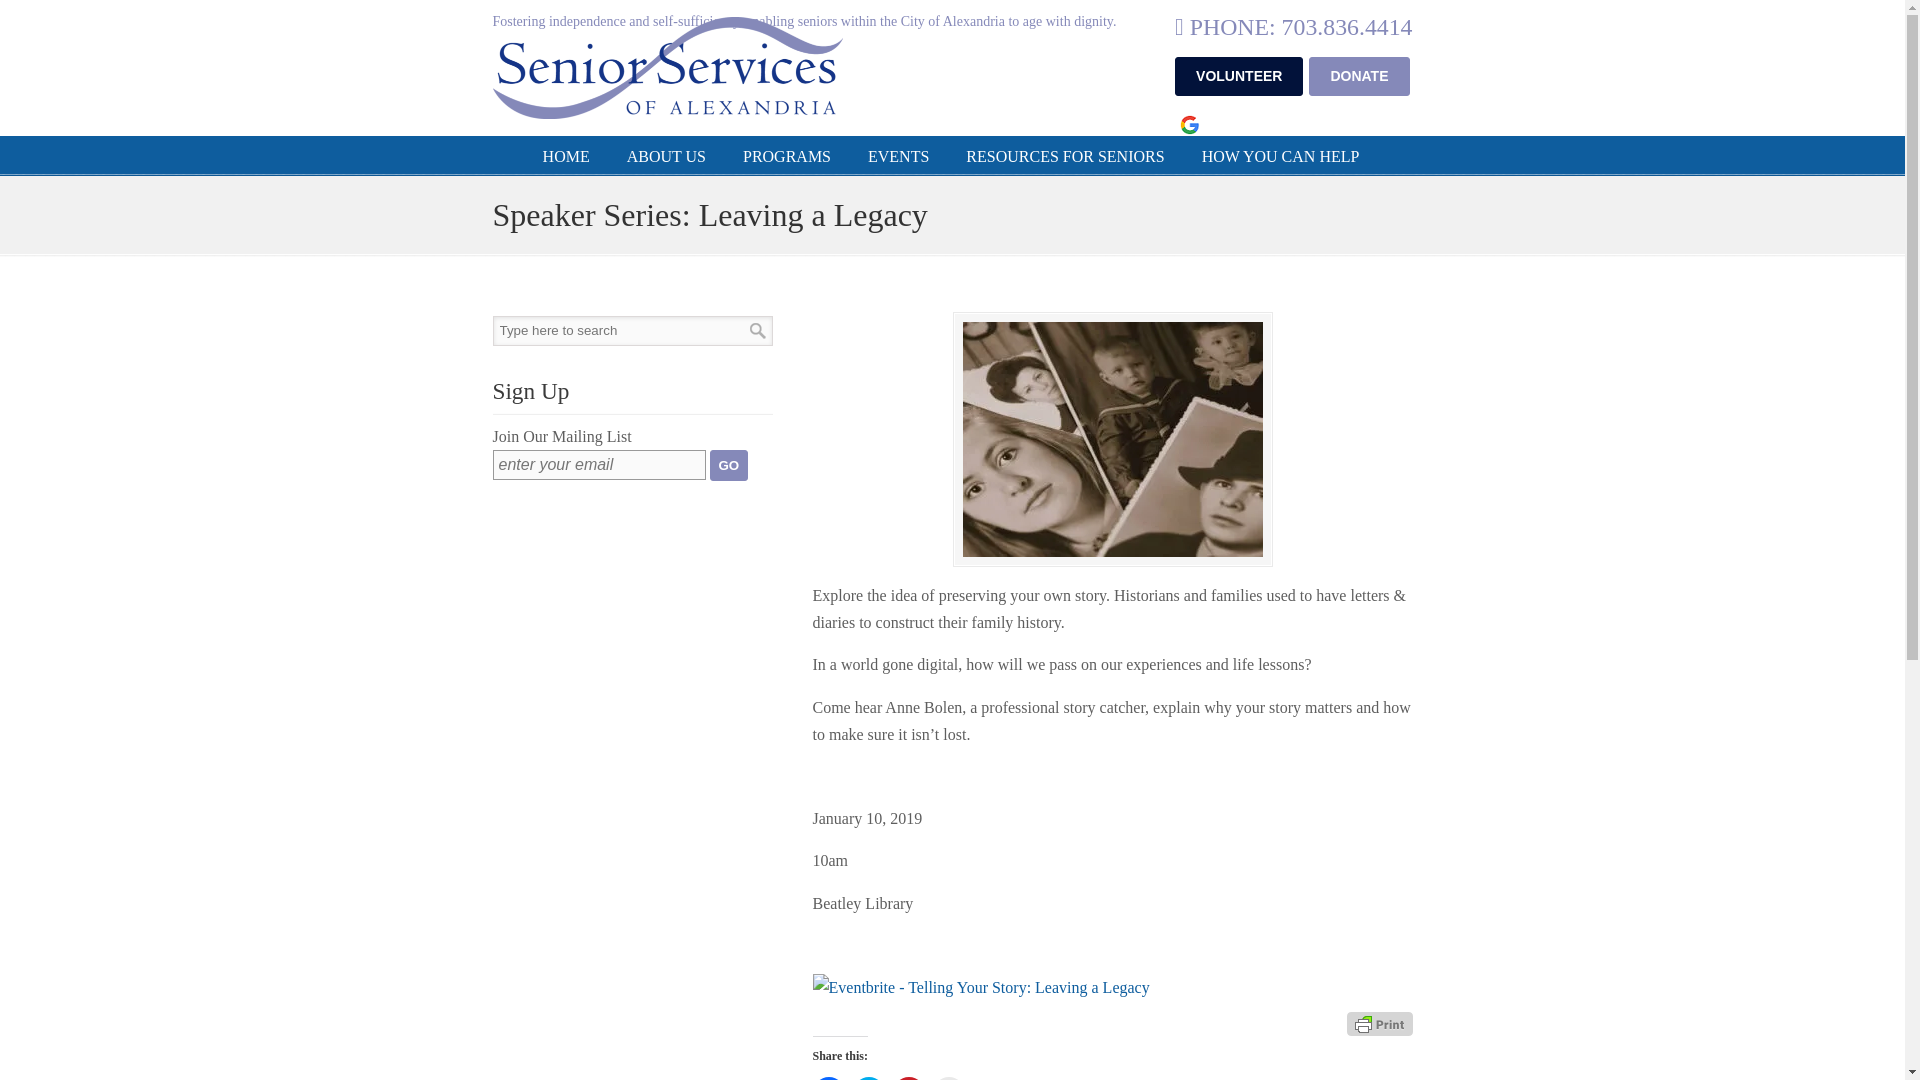 The height and width of the screenshot is (1080, 1920). What do you see at coordinates (1239, 76) in the screenshot?
I see `Volunteer with SSA` at bounding box center [1239, 76].